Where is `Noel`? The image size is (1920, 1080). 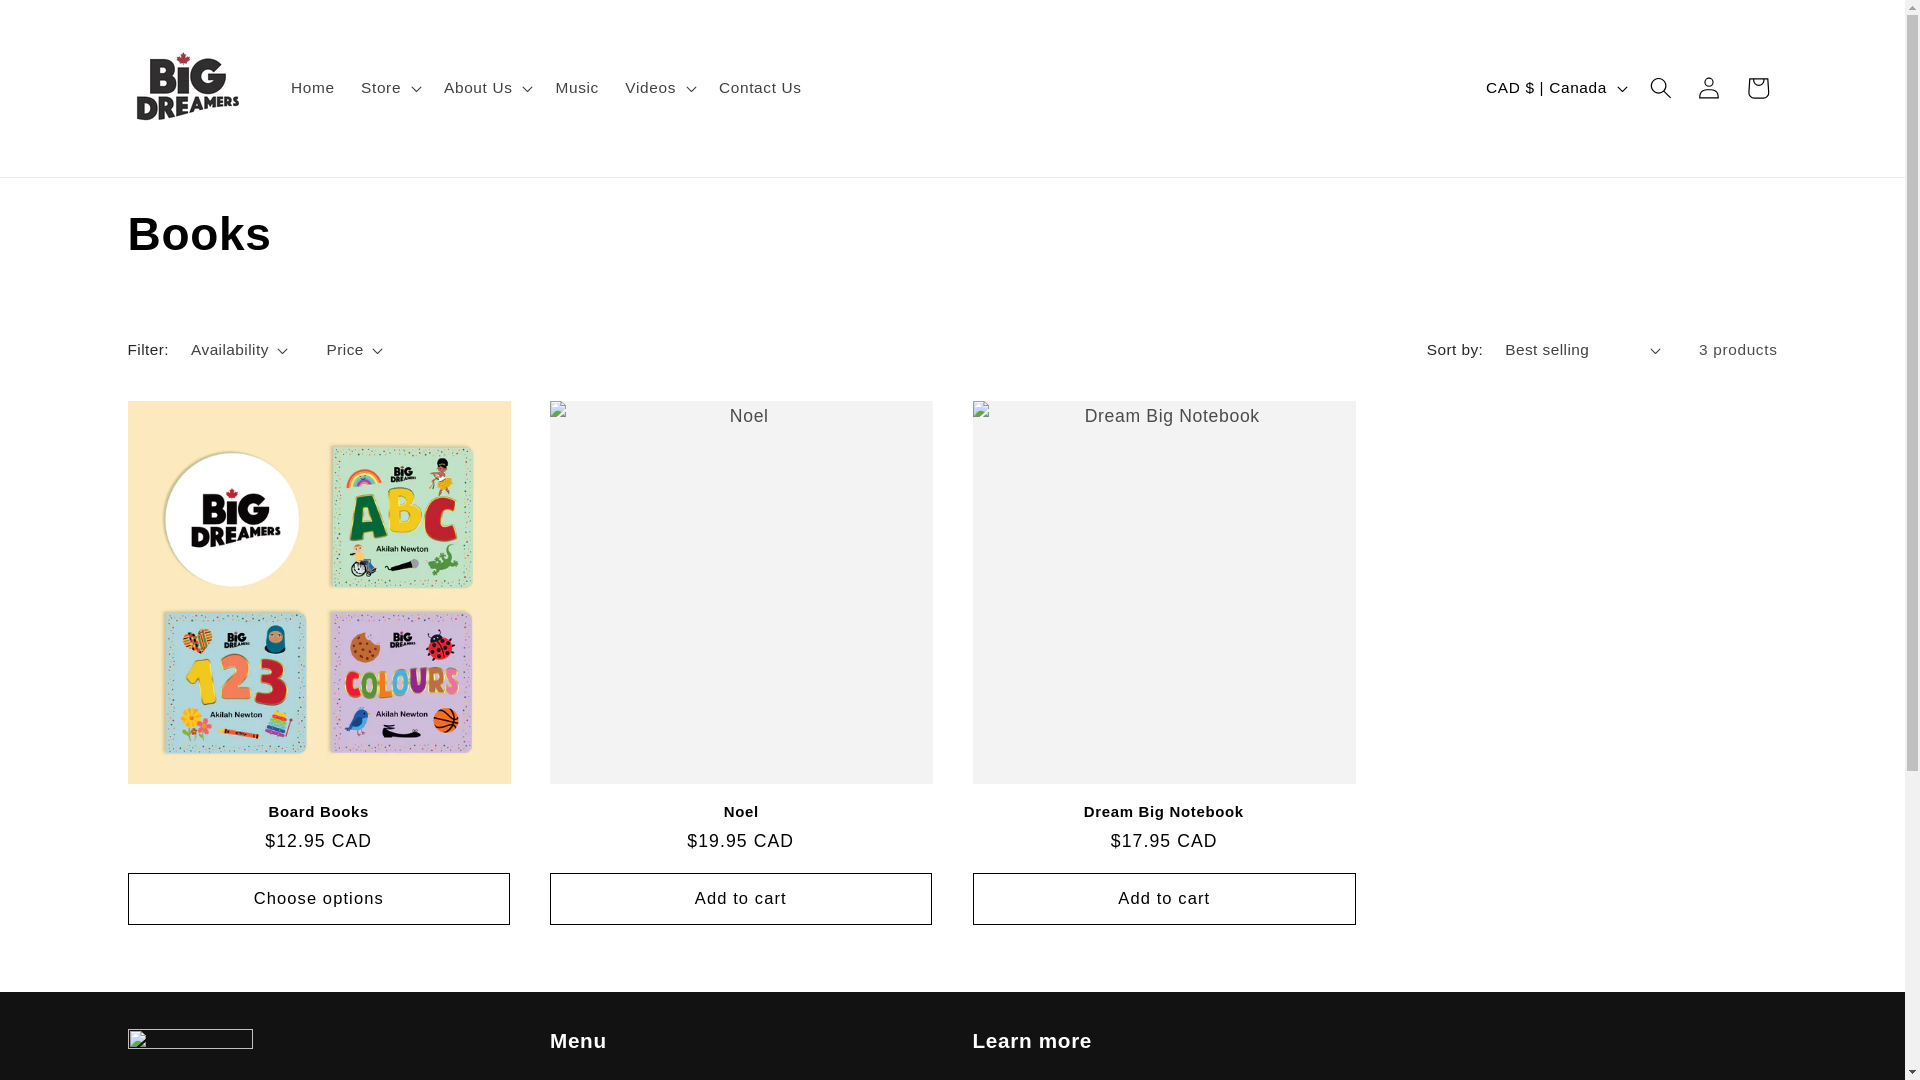 Noel is located at coordinates (742, 812).